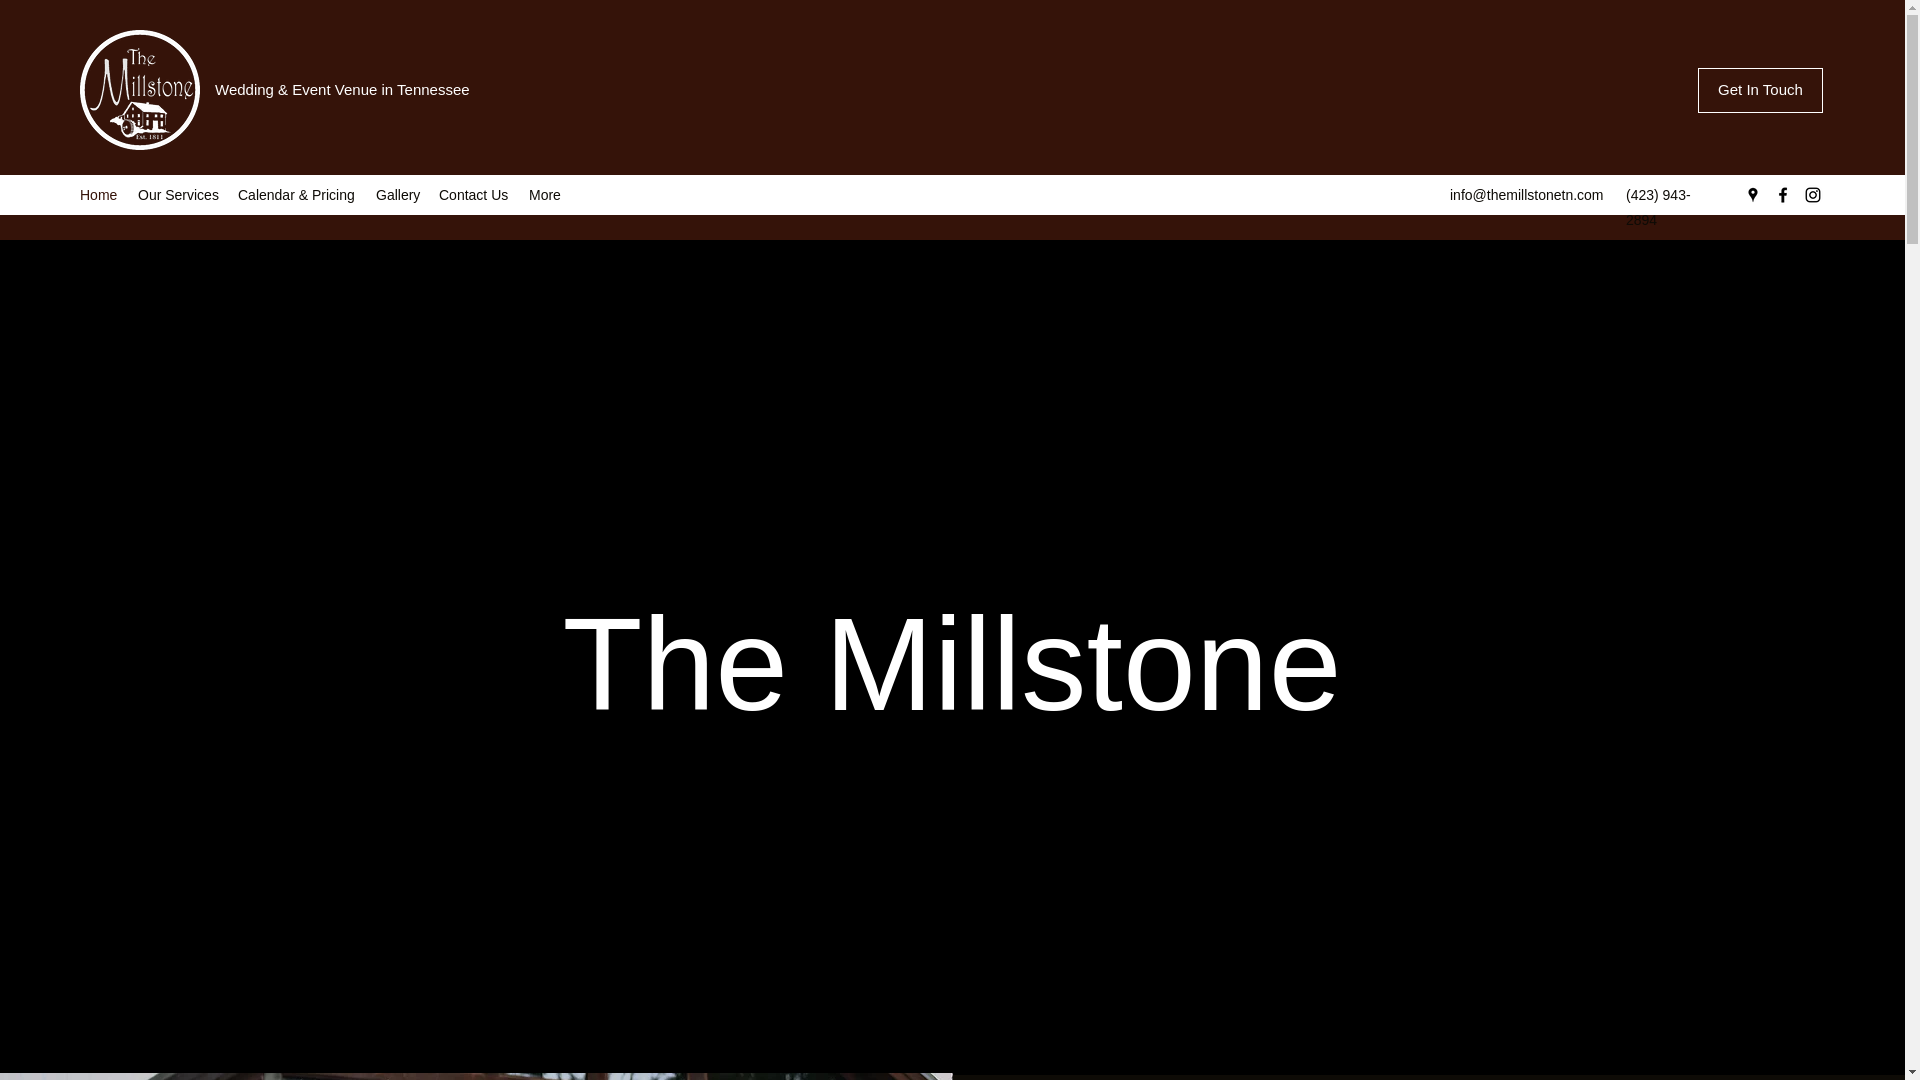 This screenshot has width=1920, height=1080. Describe the element at coordinates (98, 194) in the screenshot. I see `Home` at that location.